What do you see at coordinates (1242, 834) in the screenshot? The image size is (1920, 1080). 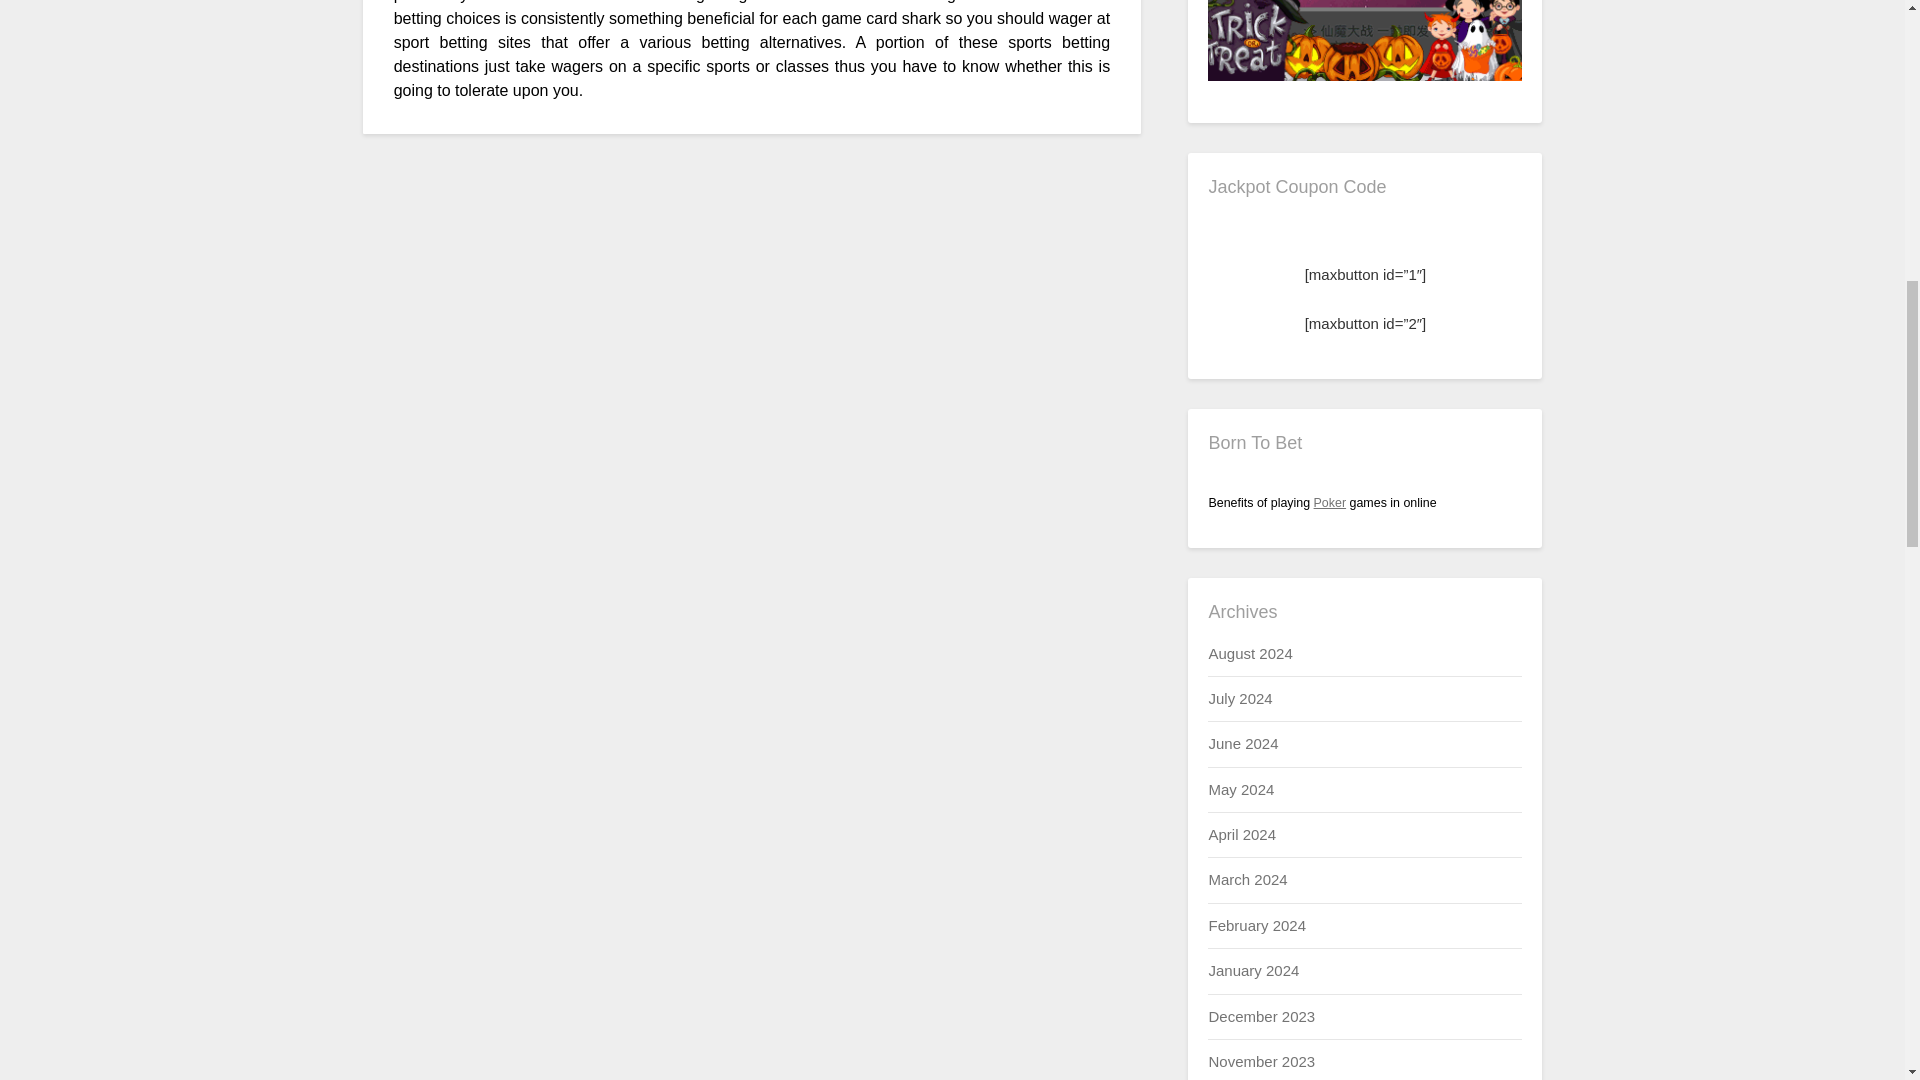 I see `April 2024` at bounding box center [1242, 834].